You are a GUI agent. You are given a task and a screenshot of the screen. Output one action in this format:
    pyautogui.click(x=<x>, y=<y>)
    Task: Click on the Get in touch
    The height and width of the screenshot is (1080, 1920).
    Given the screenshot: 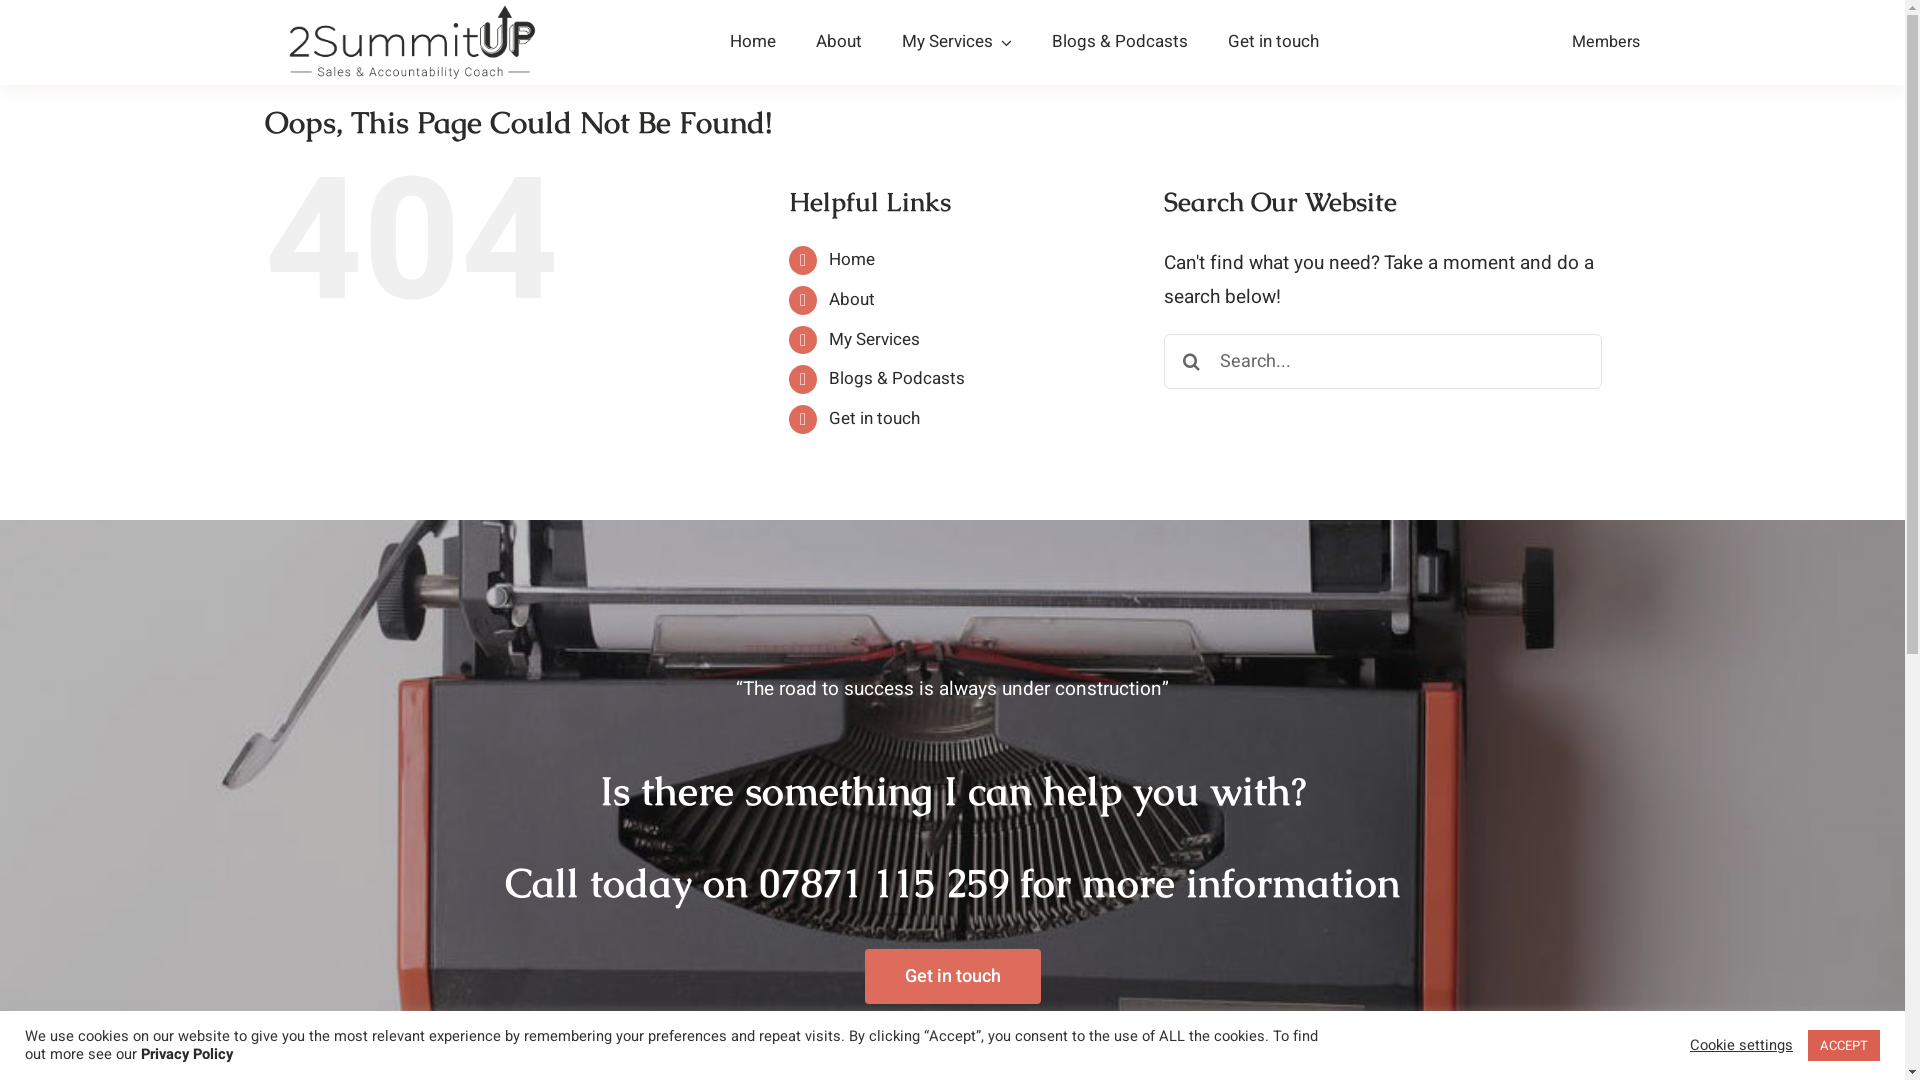 What is the action you would take?
    pyautogui.click(x=952, y=976)
    